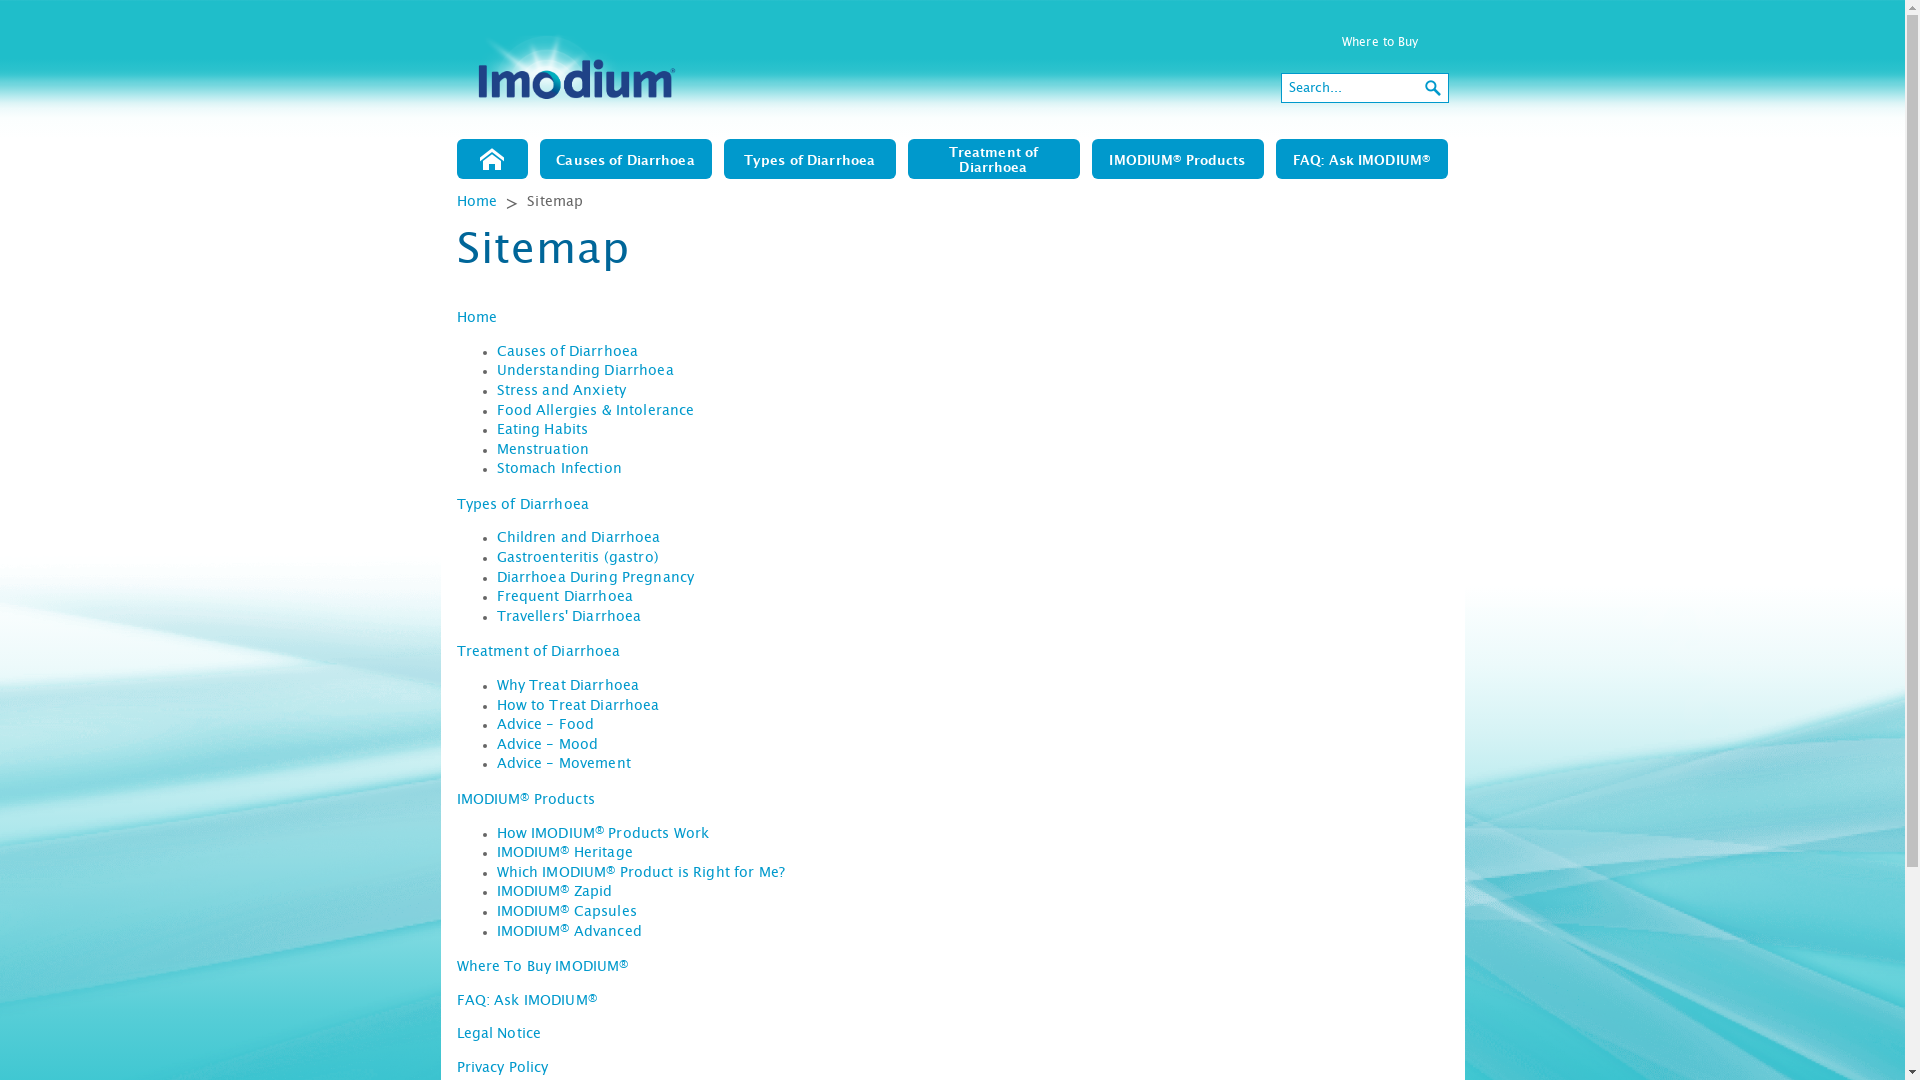 The width and height of the screenshot is (1920, 1080). What do you see at coordinates (564, 597) in the screenshot?
I see `Frequent Diarrhoea` at bounding box center [564, 597].